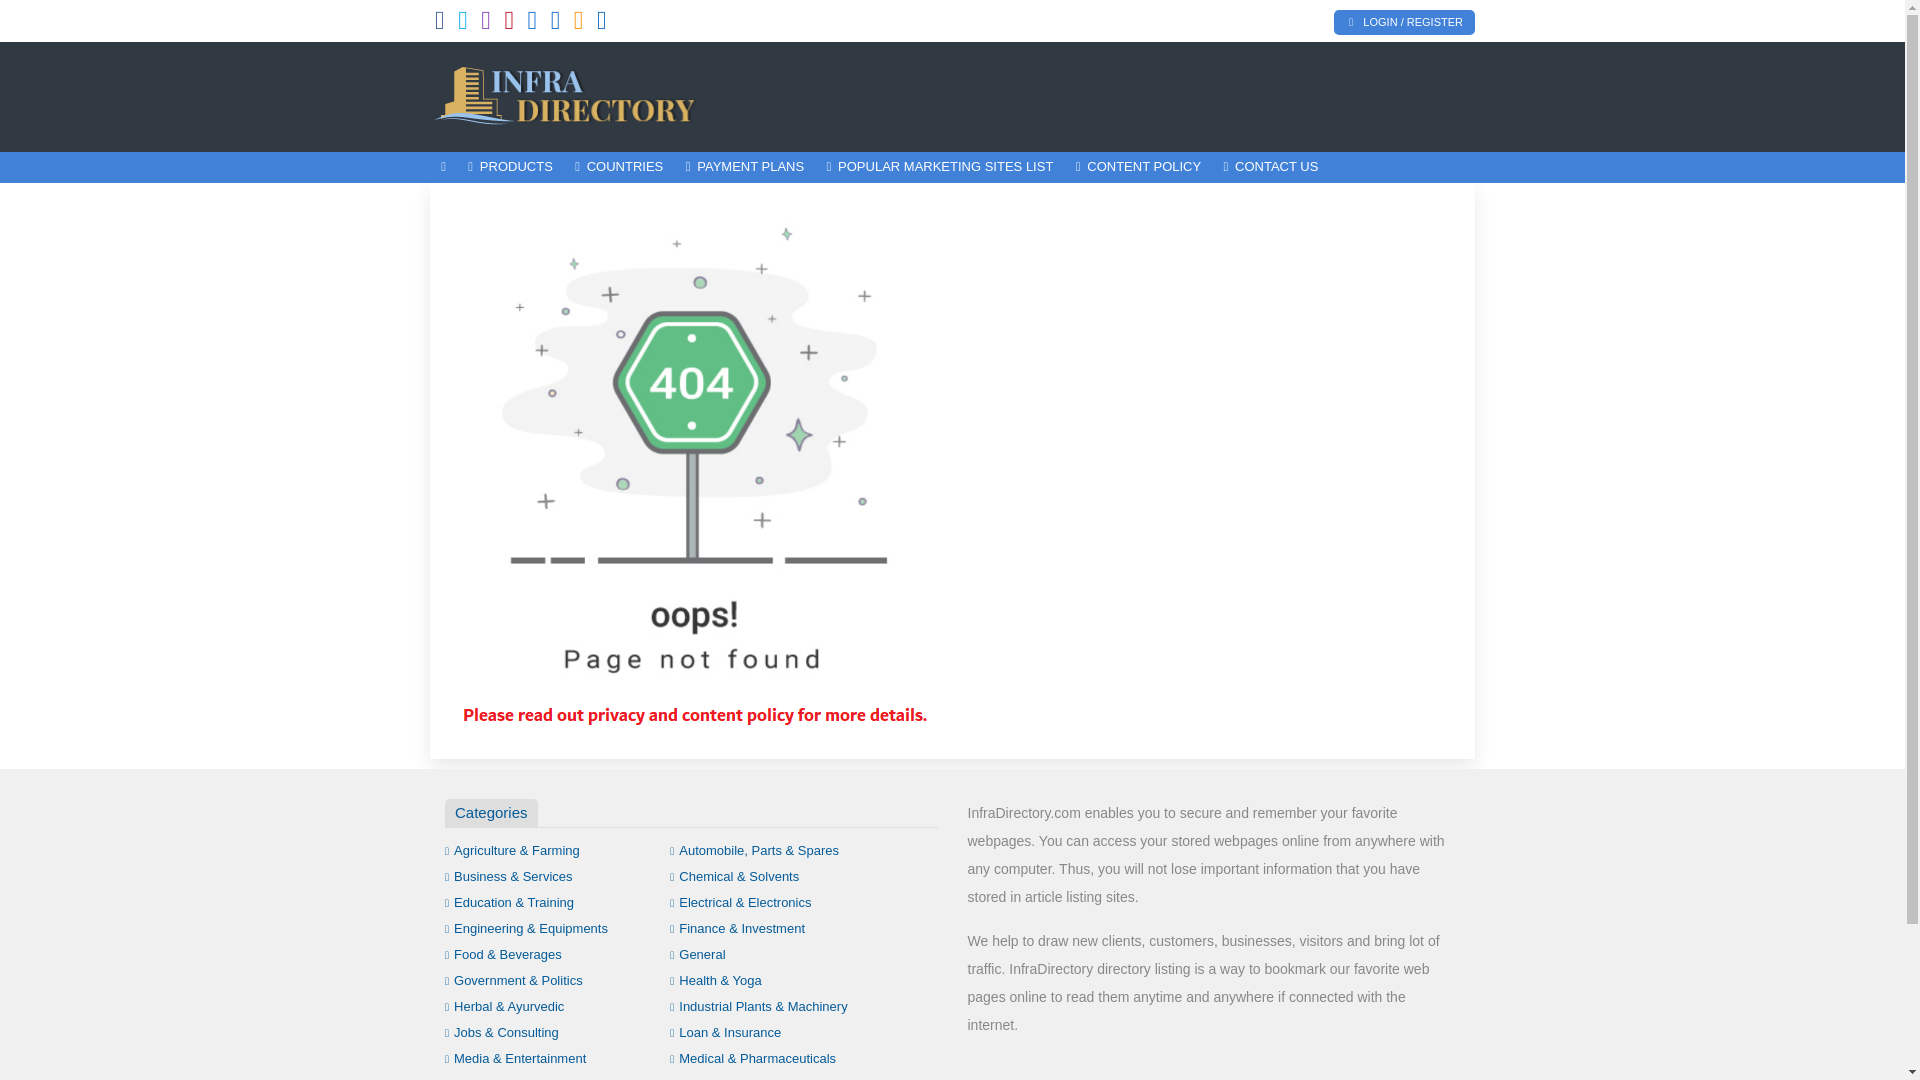  Describe the element at coordinates (1139, 167) in the screenshot. I see `CONTENT POLICY` at that location.